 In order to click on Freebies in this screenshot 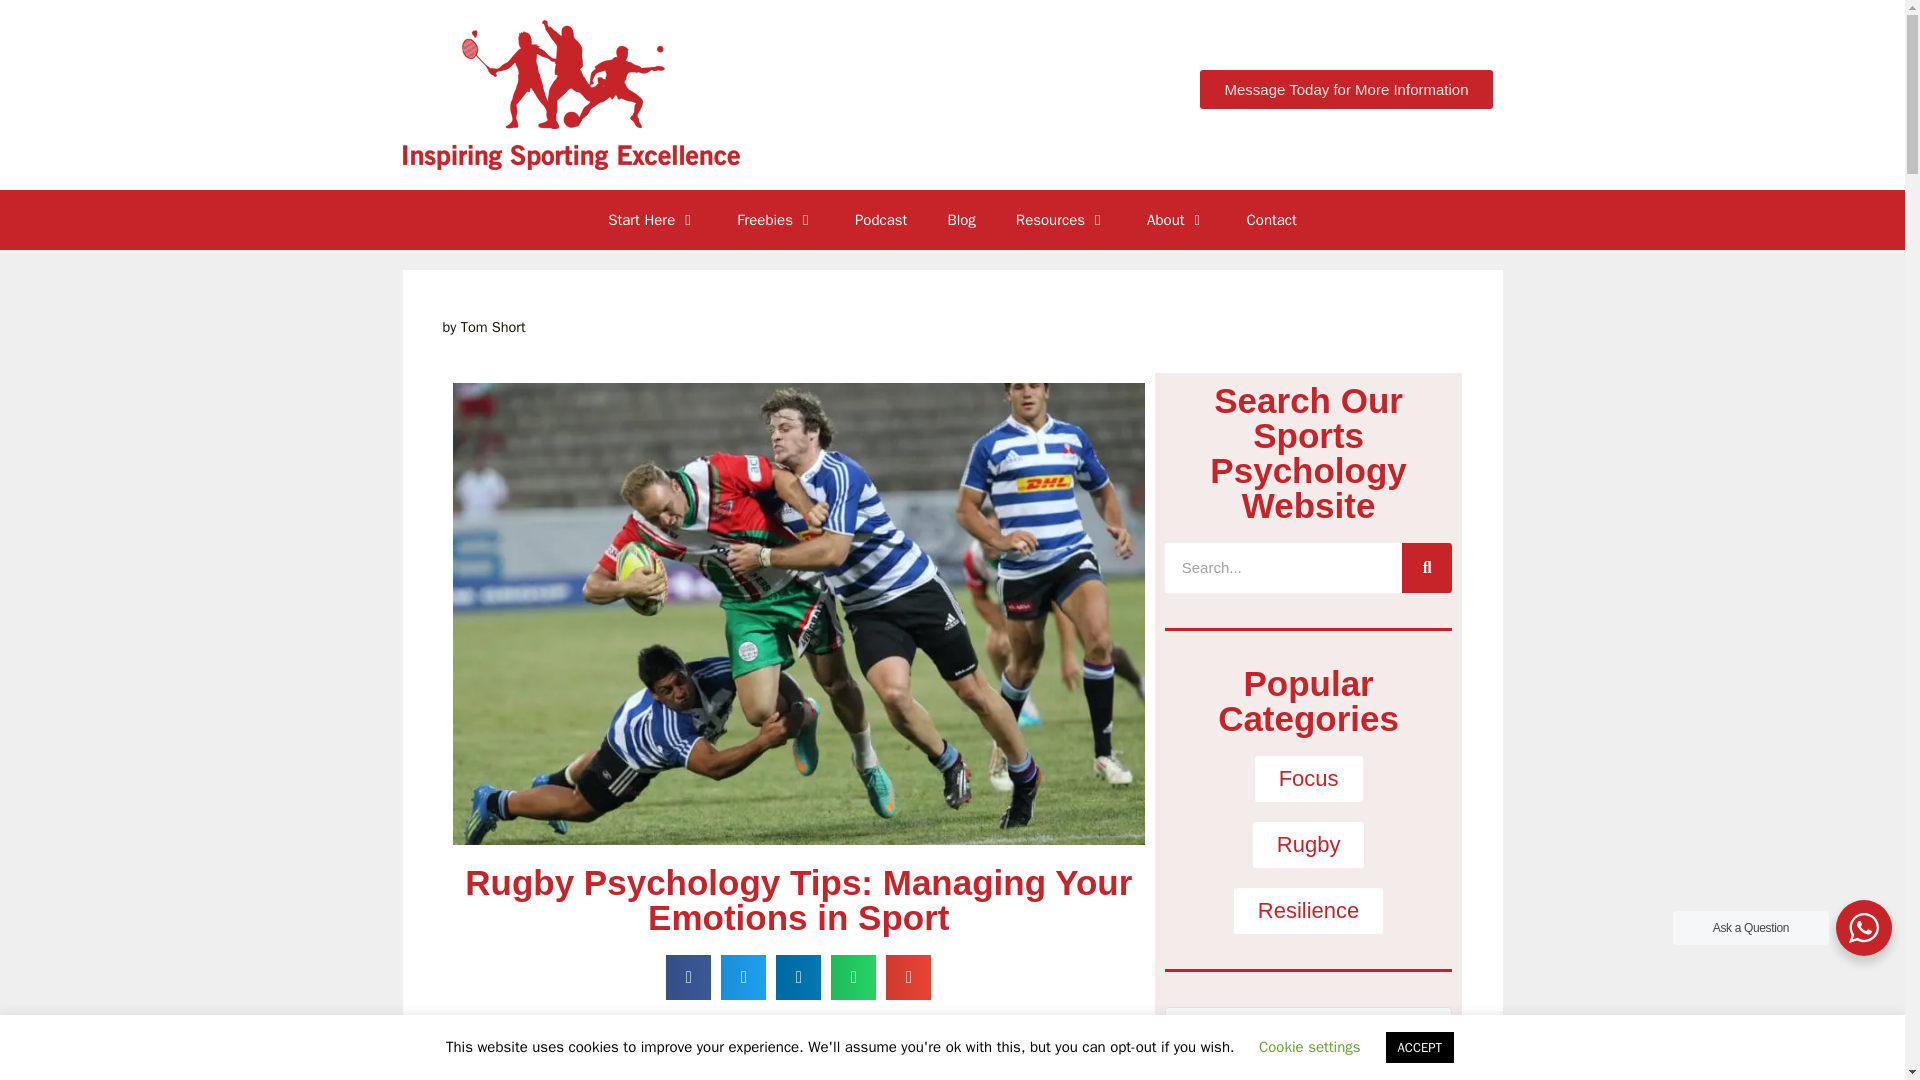, I will do `click(776, 220)`.